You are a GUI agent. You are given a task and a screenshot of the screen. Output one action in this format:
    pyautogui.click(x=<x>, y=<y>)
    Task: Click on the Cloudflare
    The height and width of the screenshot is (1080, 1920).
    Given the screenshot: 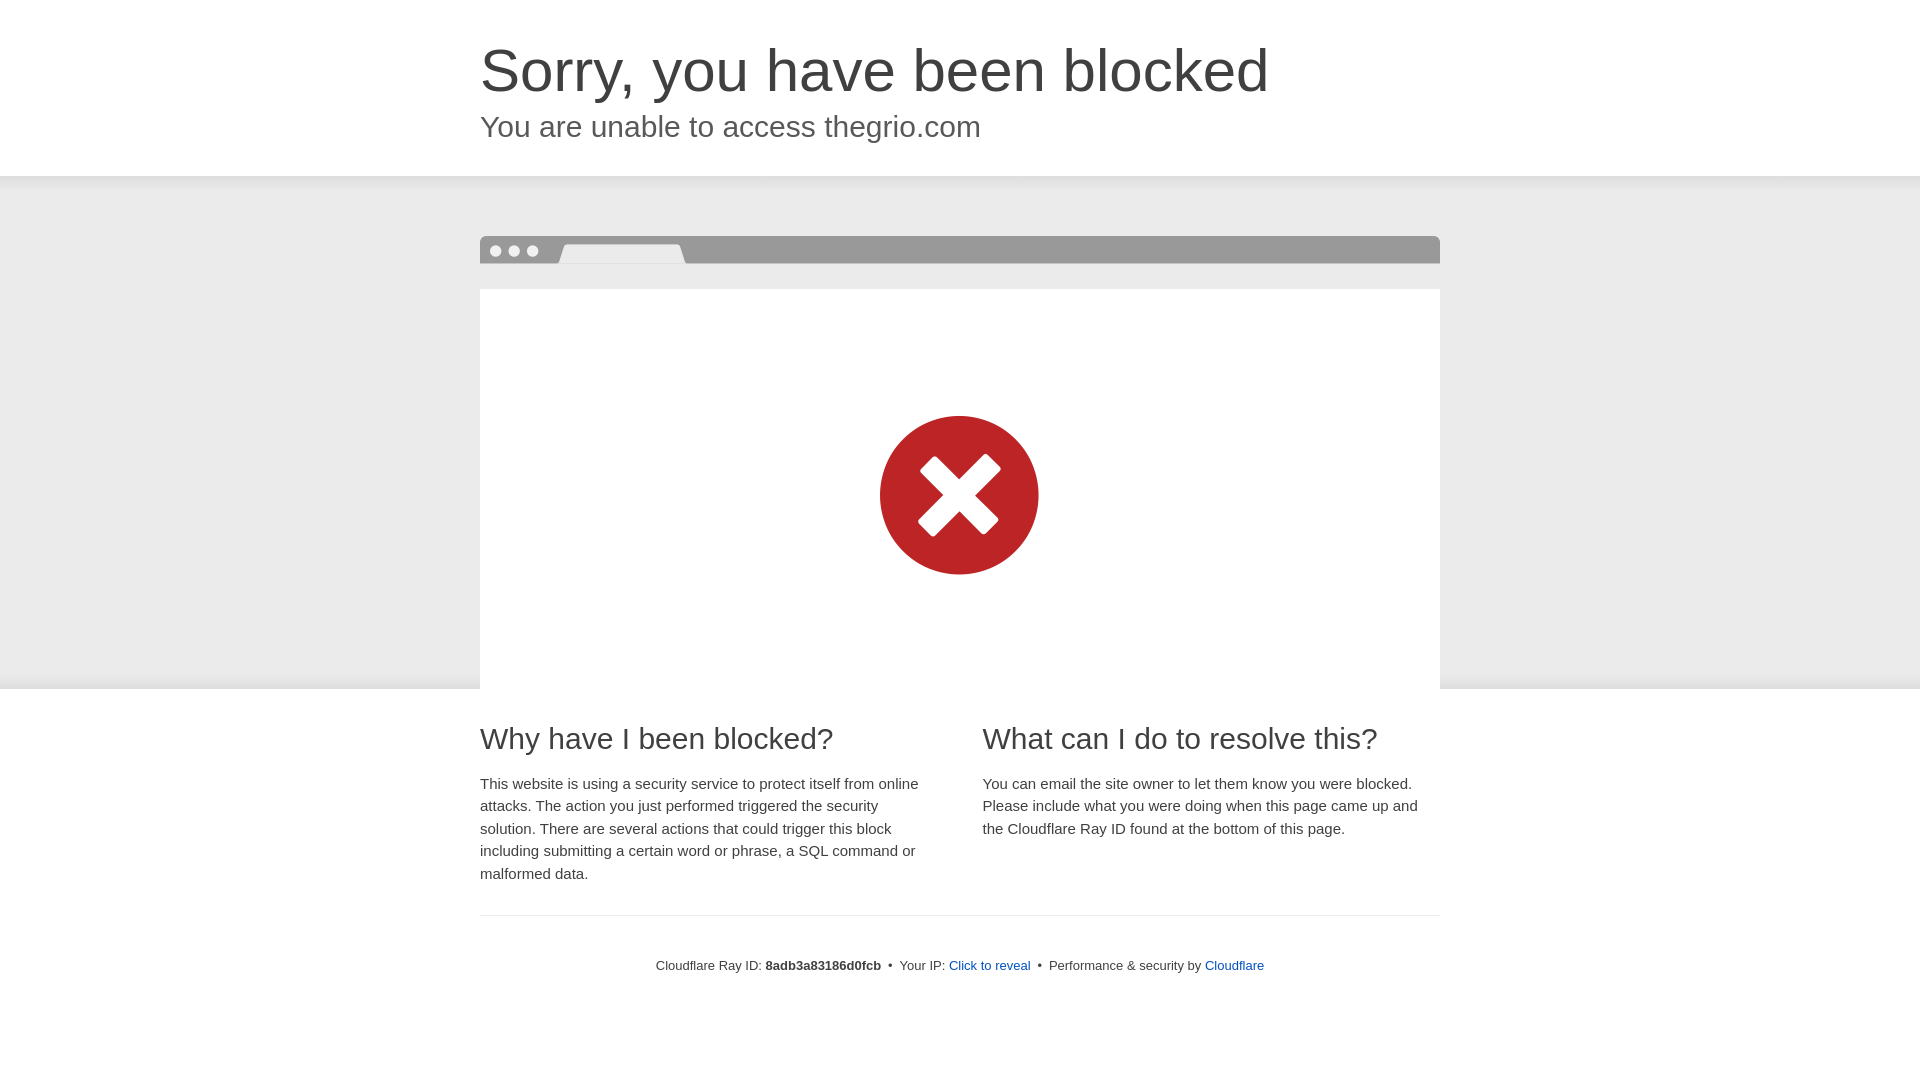 What is the action you would take?
    pyautogui.click(x=1234, y=965)
    